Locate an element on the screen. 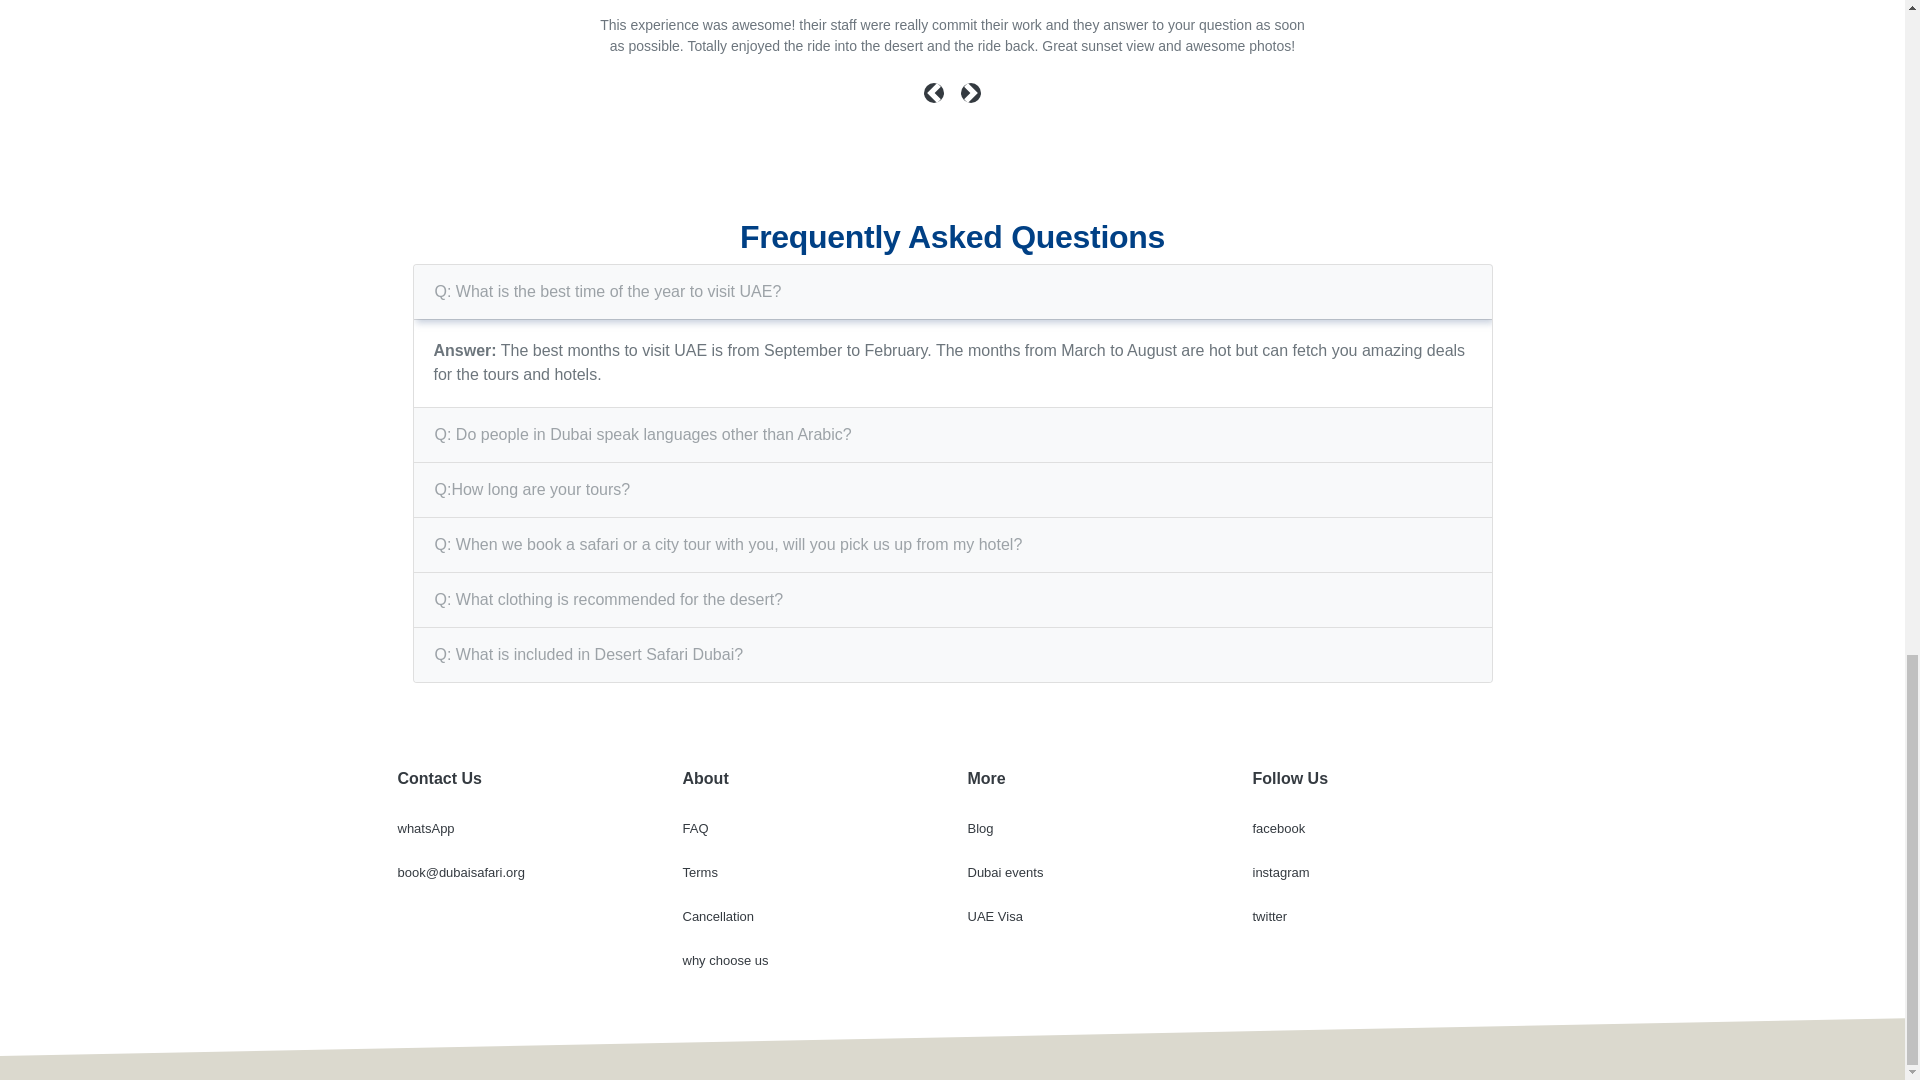 The image size is (1920, 1080). Q: What clothing is recommended for the desert? is located at coordinates (609, 600).